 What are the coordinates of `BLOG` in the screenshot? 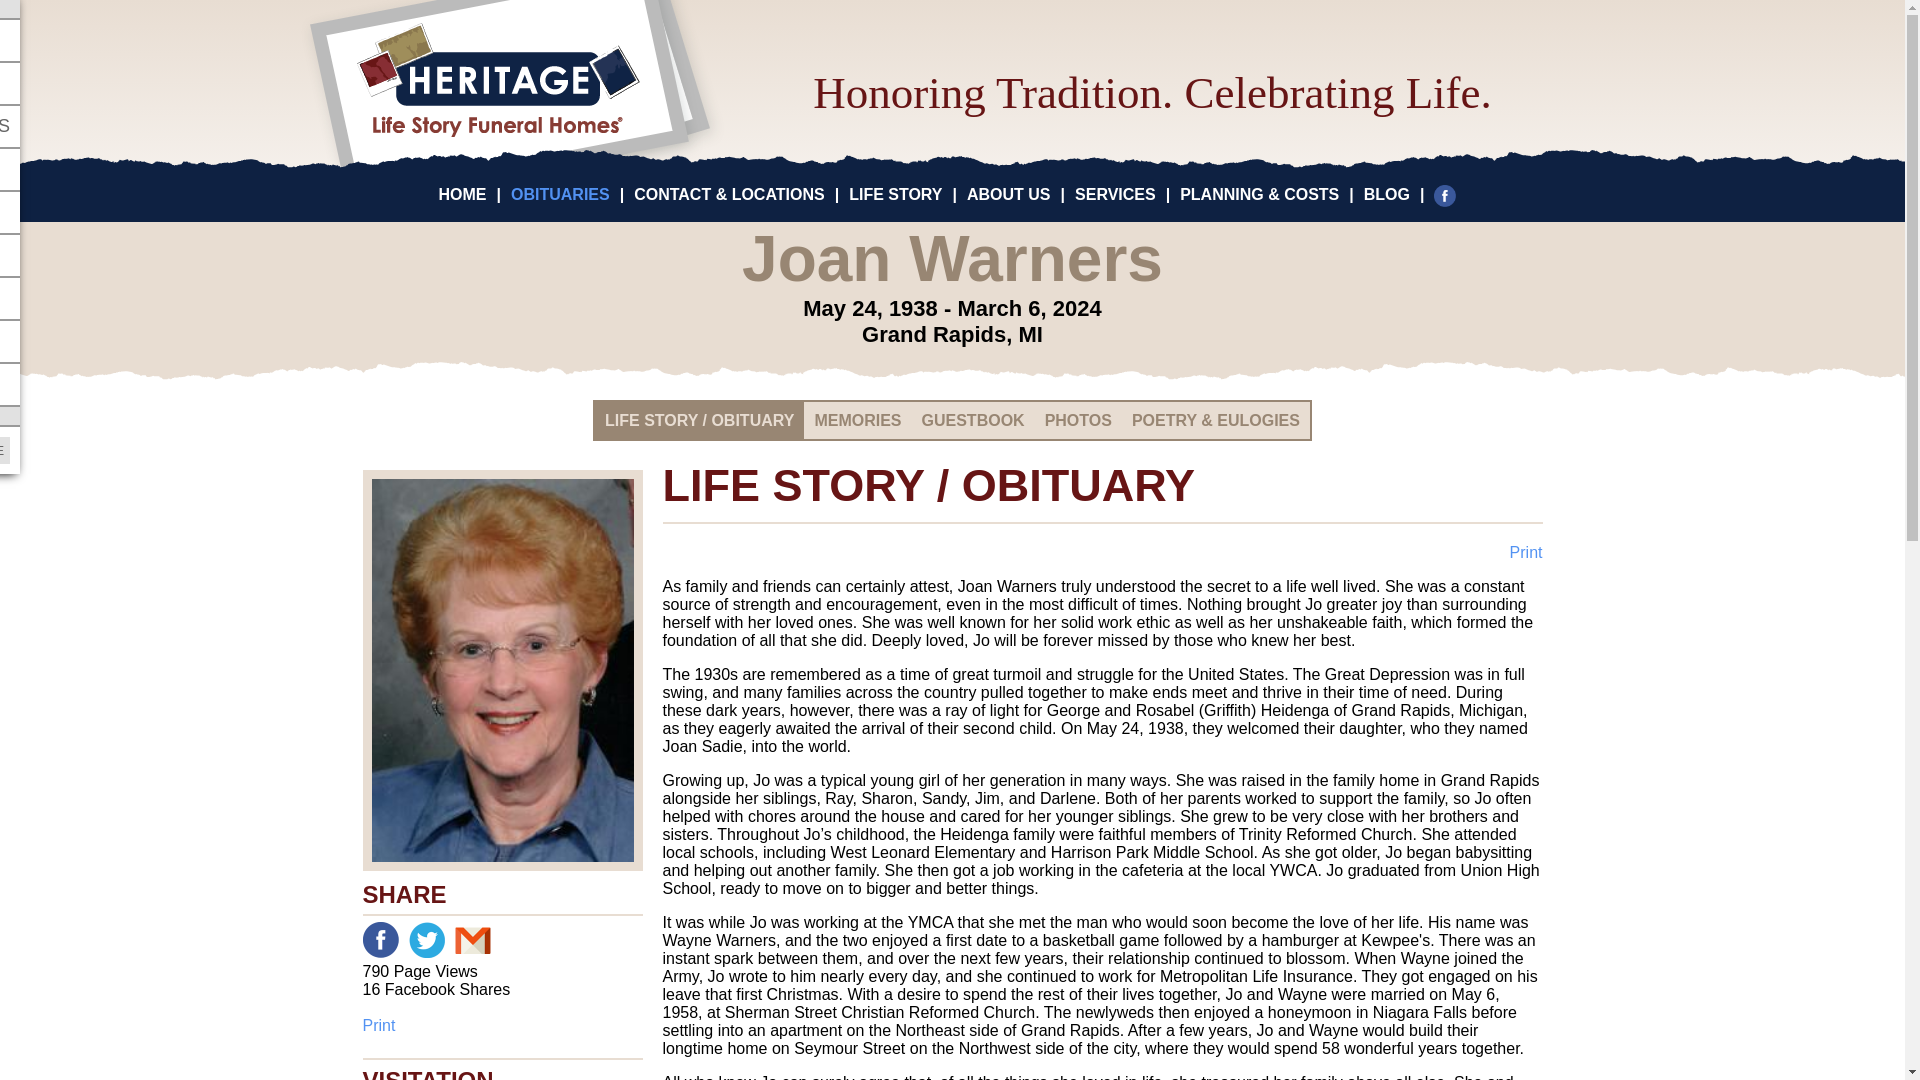 It's located at (1386, 194).